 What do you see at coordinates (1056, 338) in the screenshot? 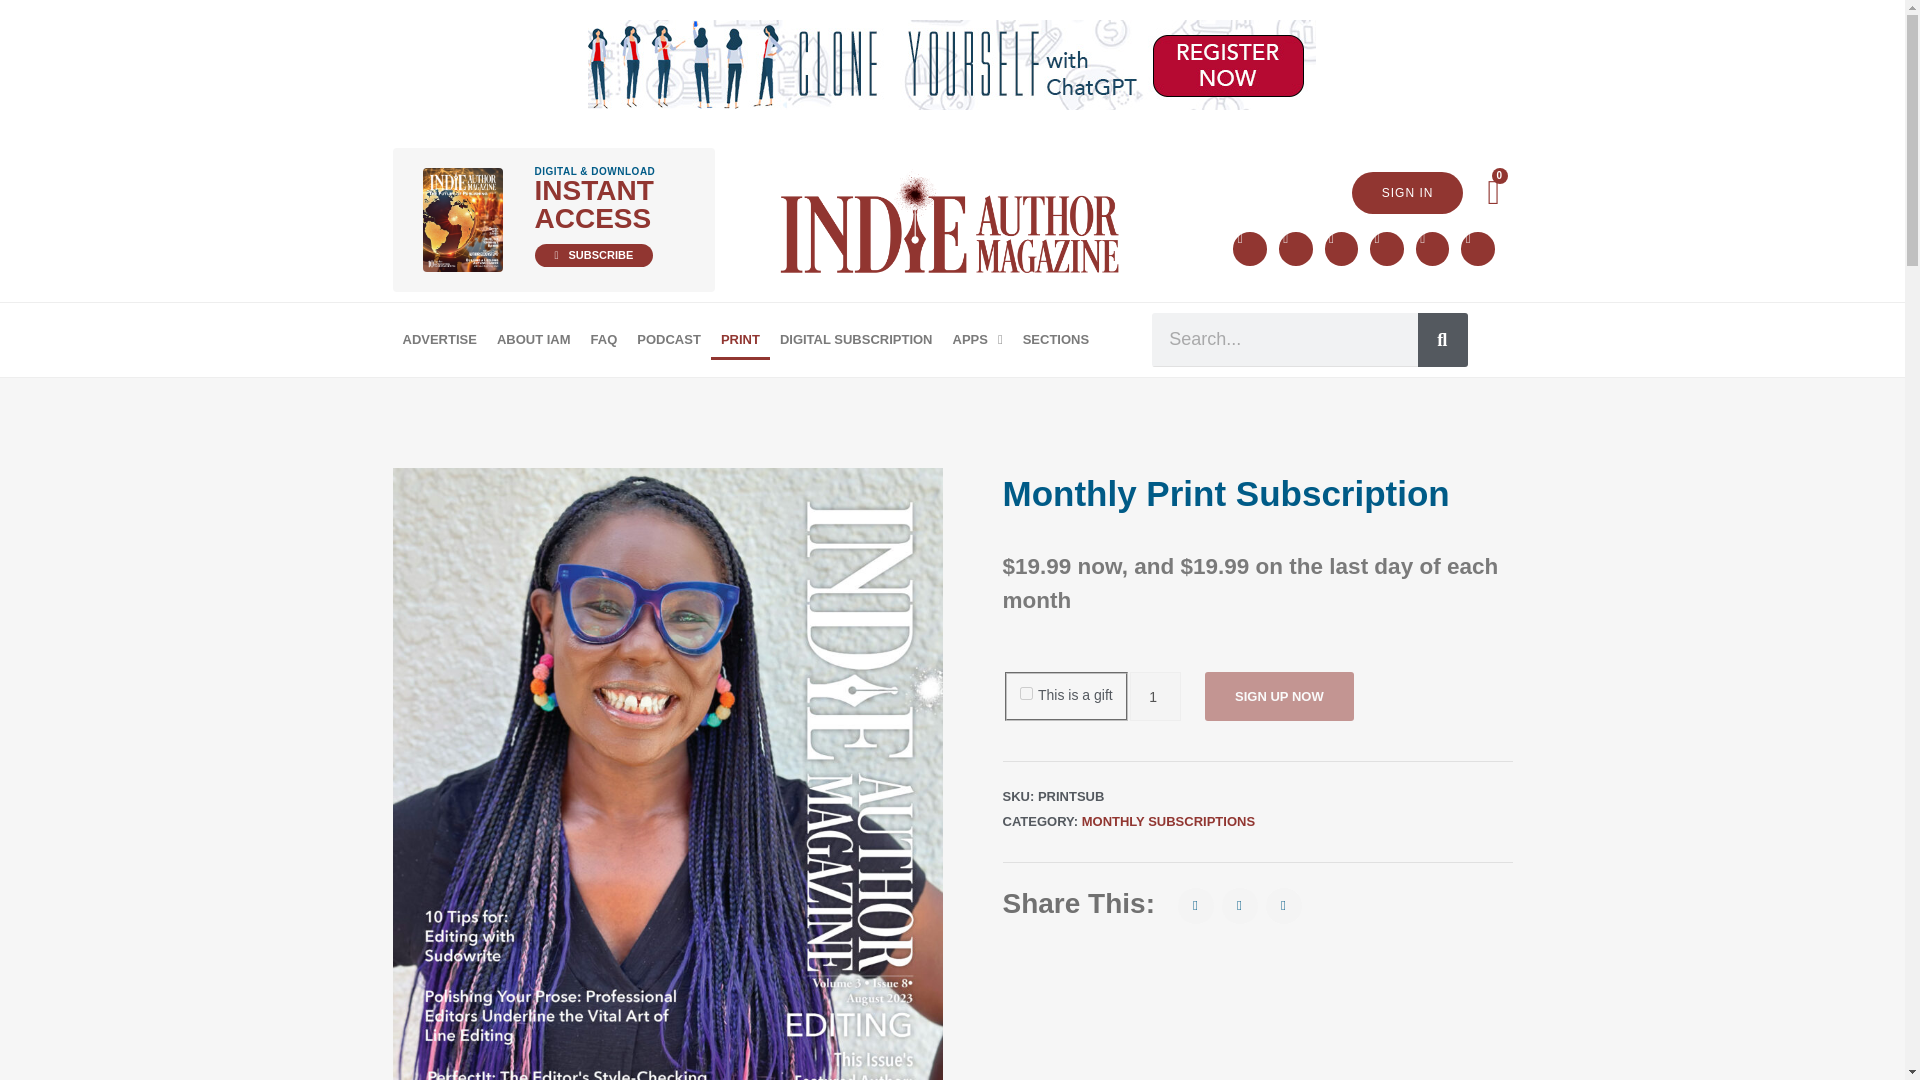
I see `SECTIONS` at bounding box center [1056, 338].